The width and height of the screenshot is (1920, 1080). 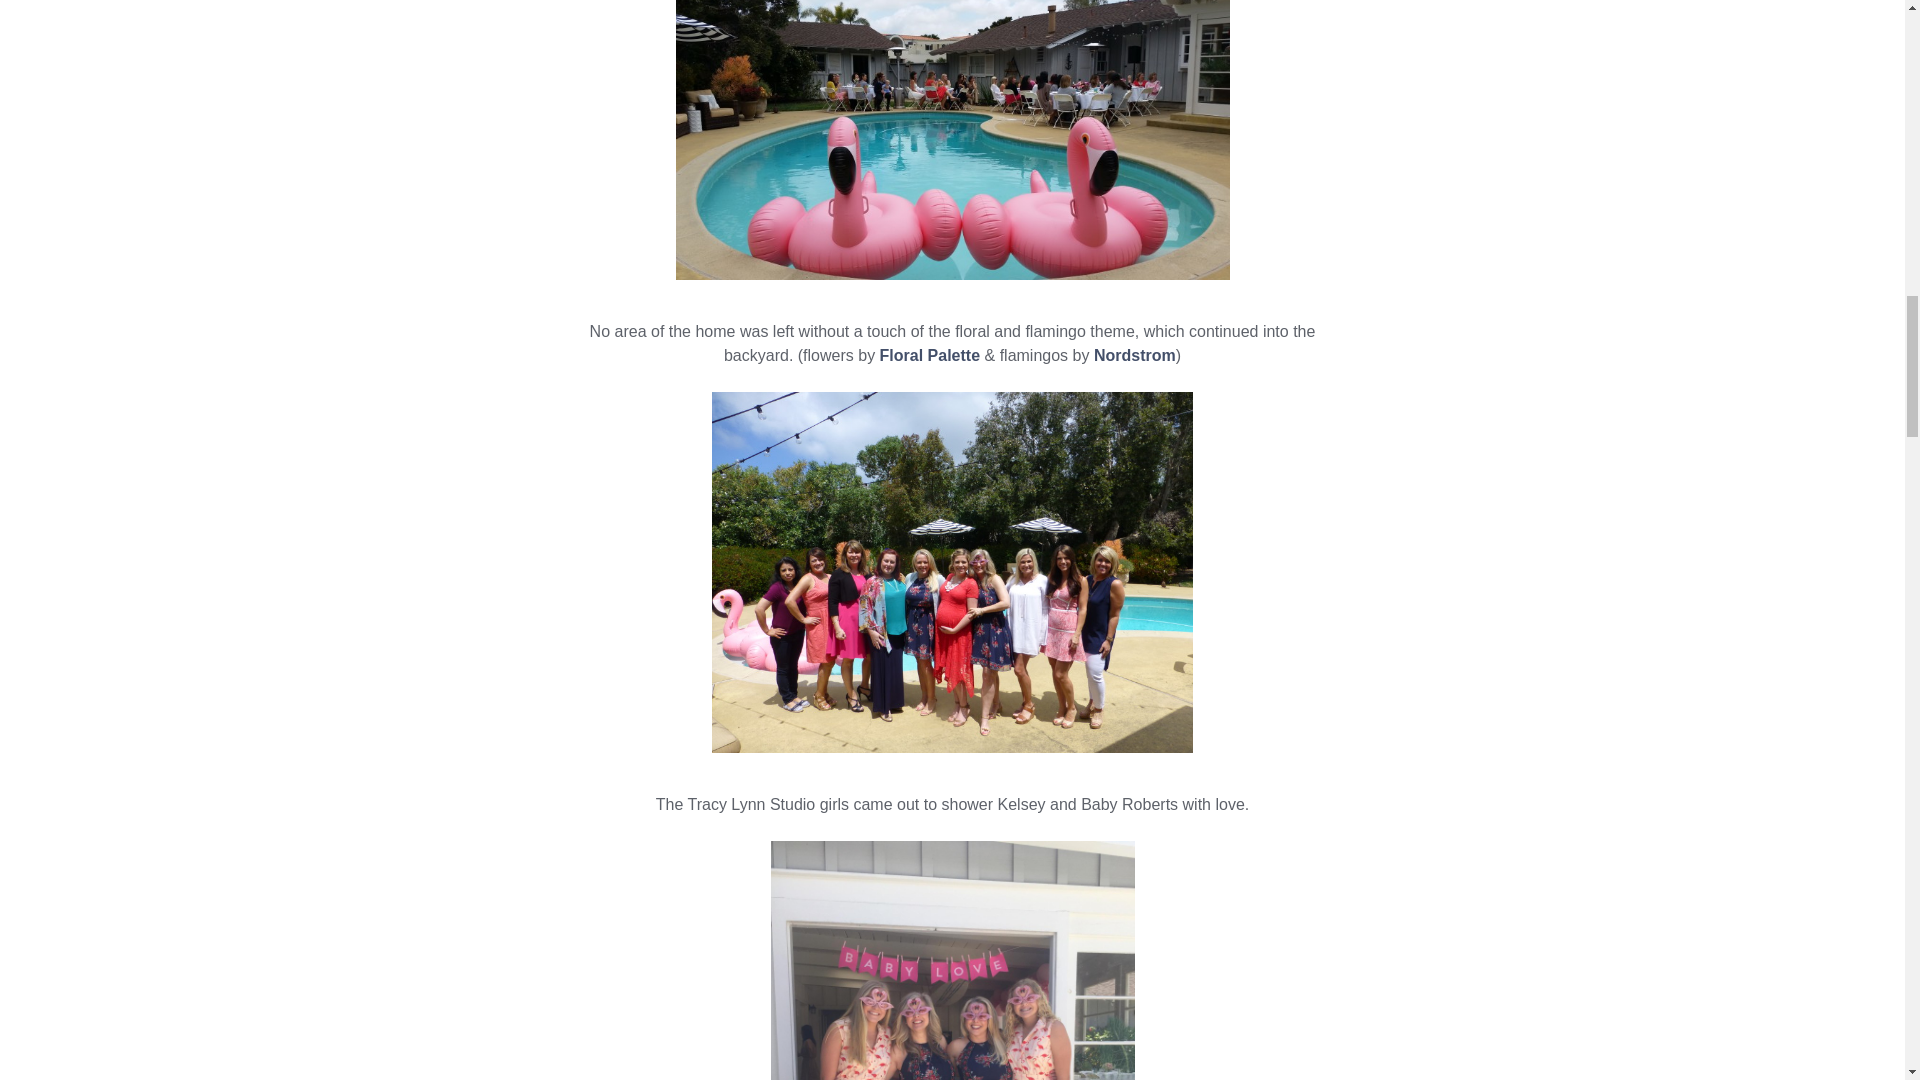 I want to click on Floral Palette, so click(x=929, y=354).